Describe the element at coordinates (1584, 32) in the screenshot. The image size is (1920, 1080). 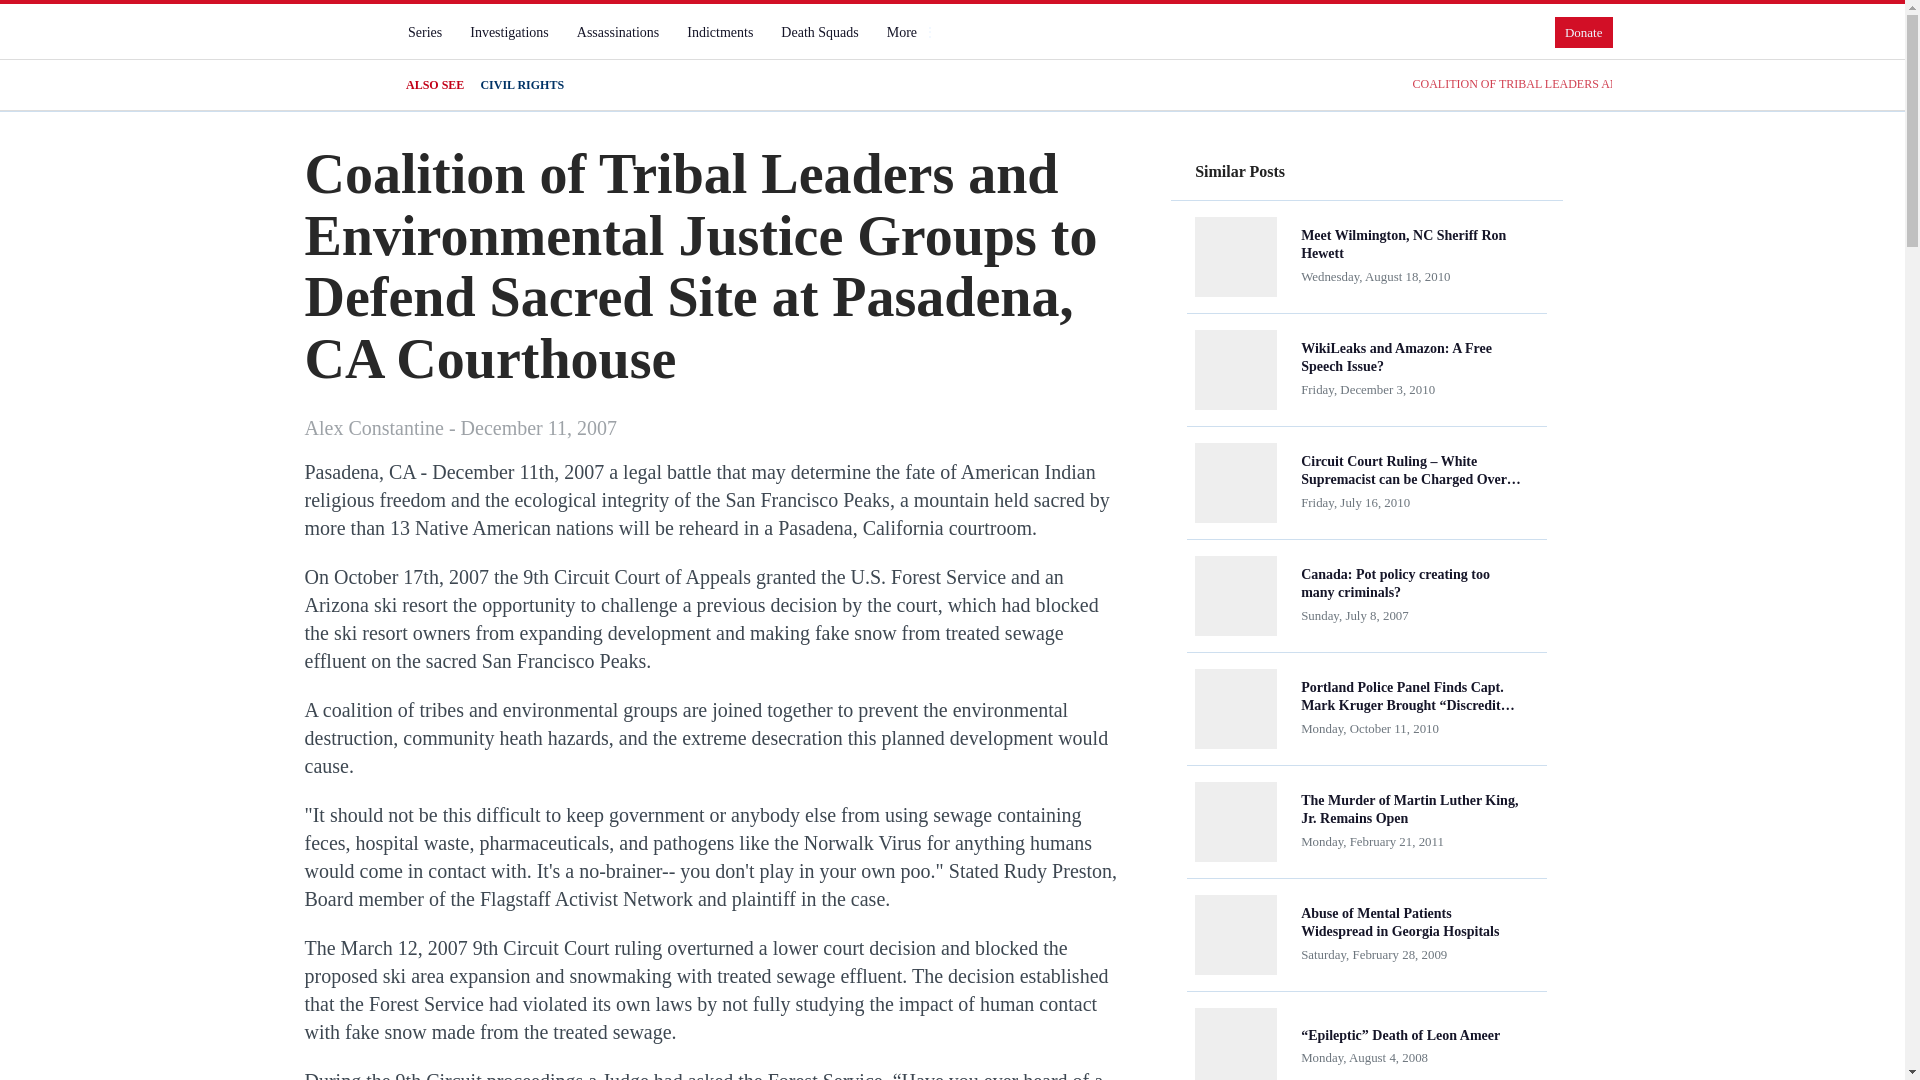
I see `Donate` at that location.